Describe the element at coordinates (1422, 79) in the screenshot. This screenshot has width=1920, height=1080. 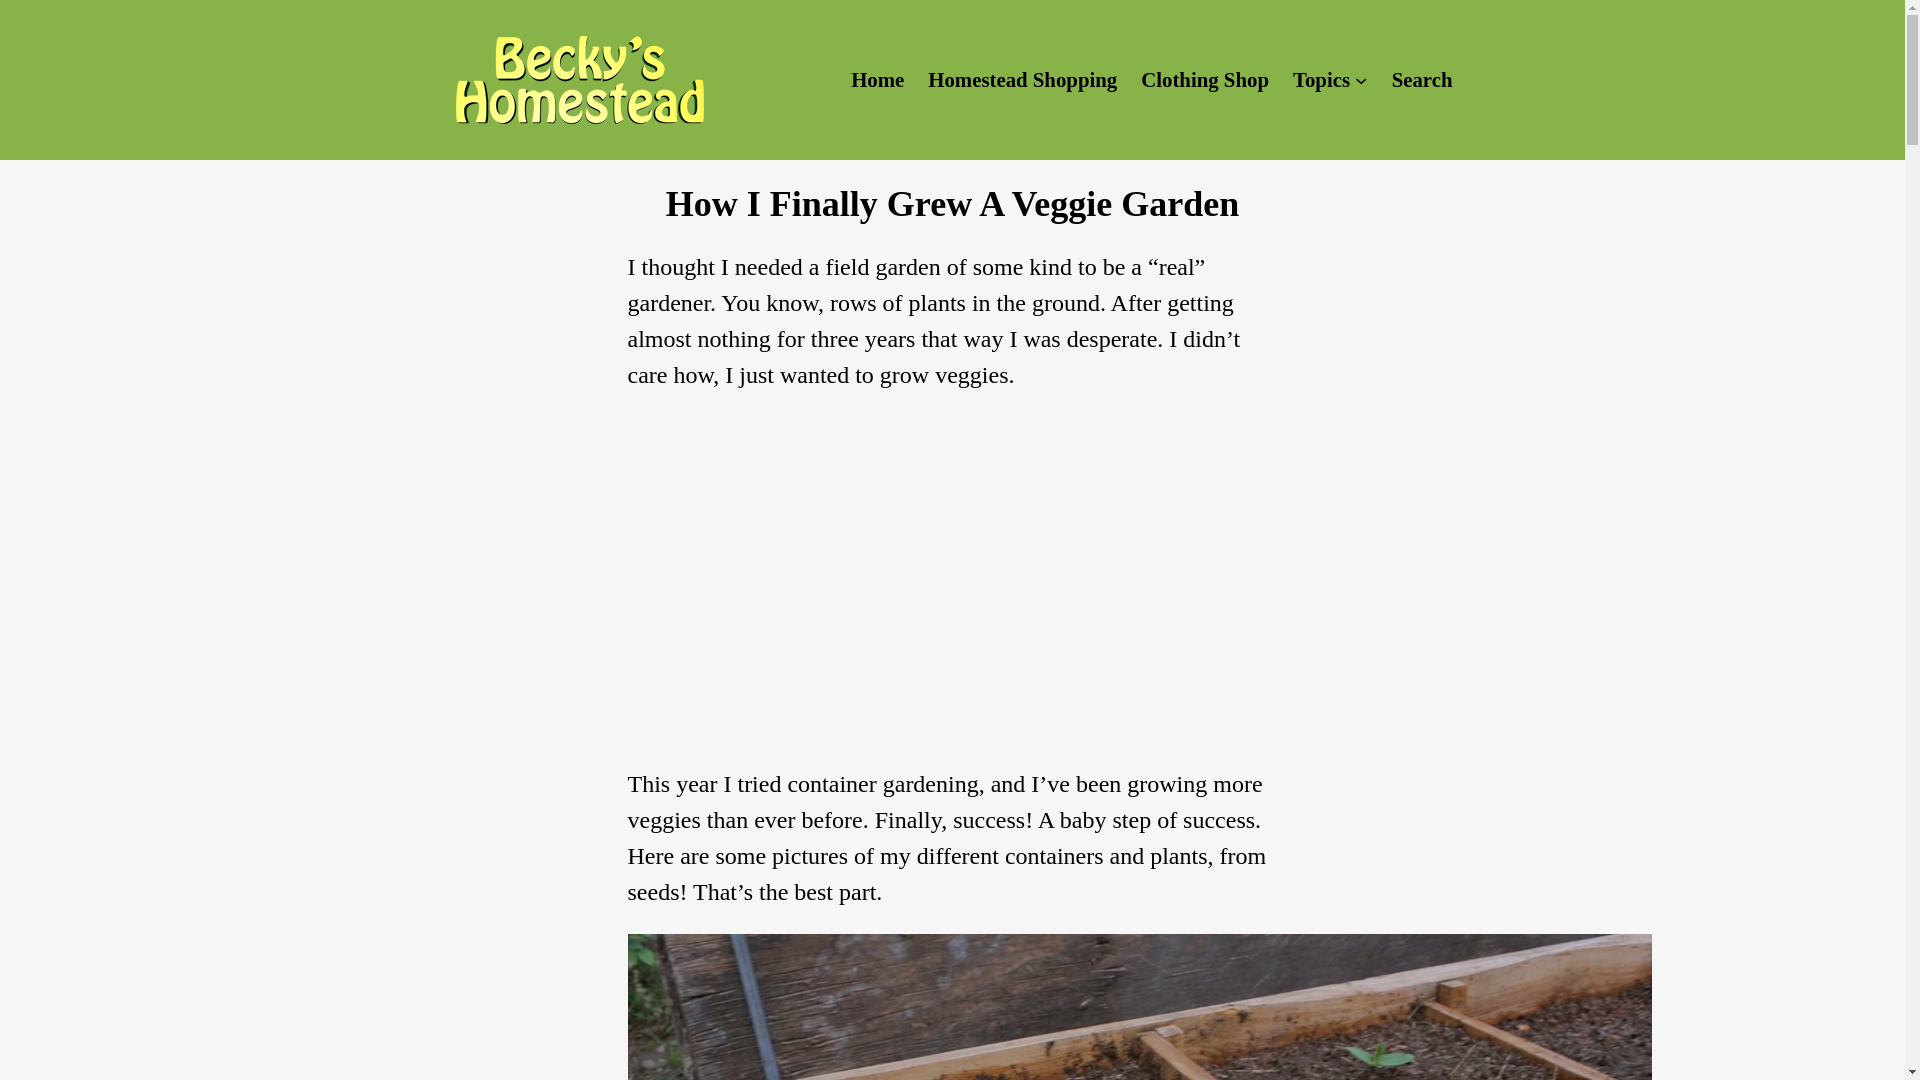
I see `Search` at that location.